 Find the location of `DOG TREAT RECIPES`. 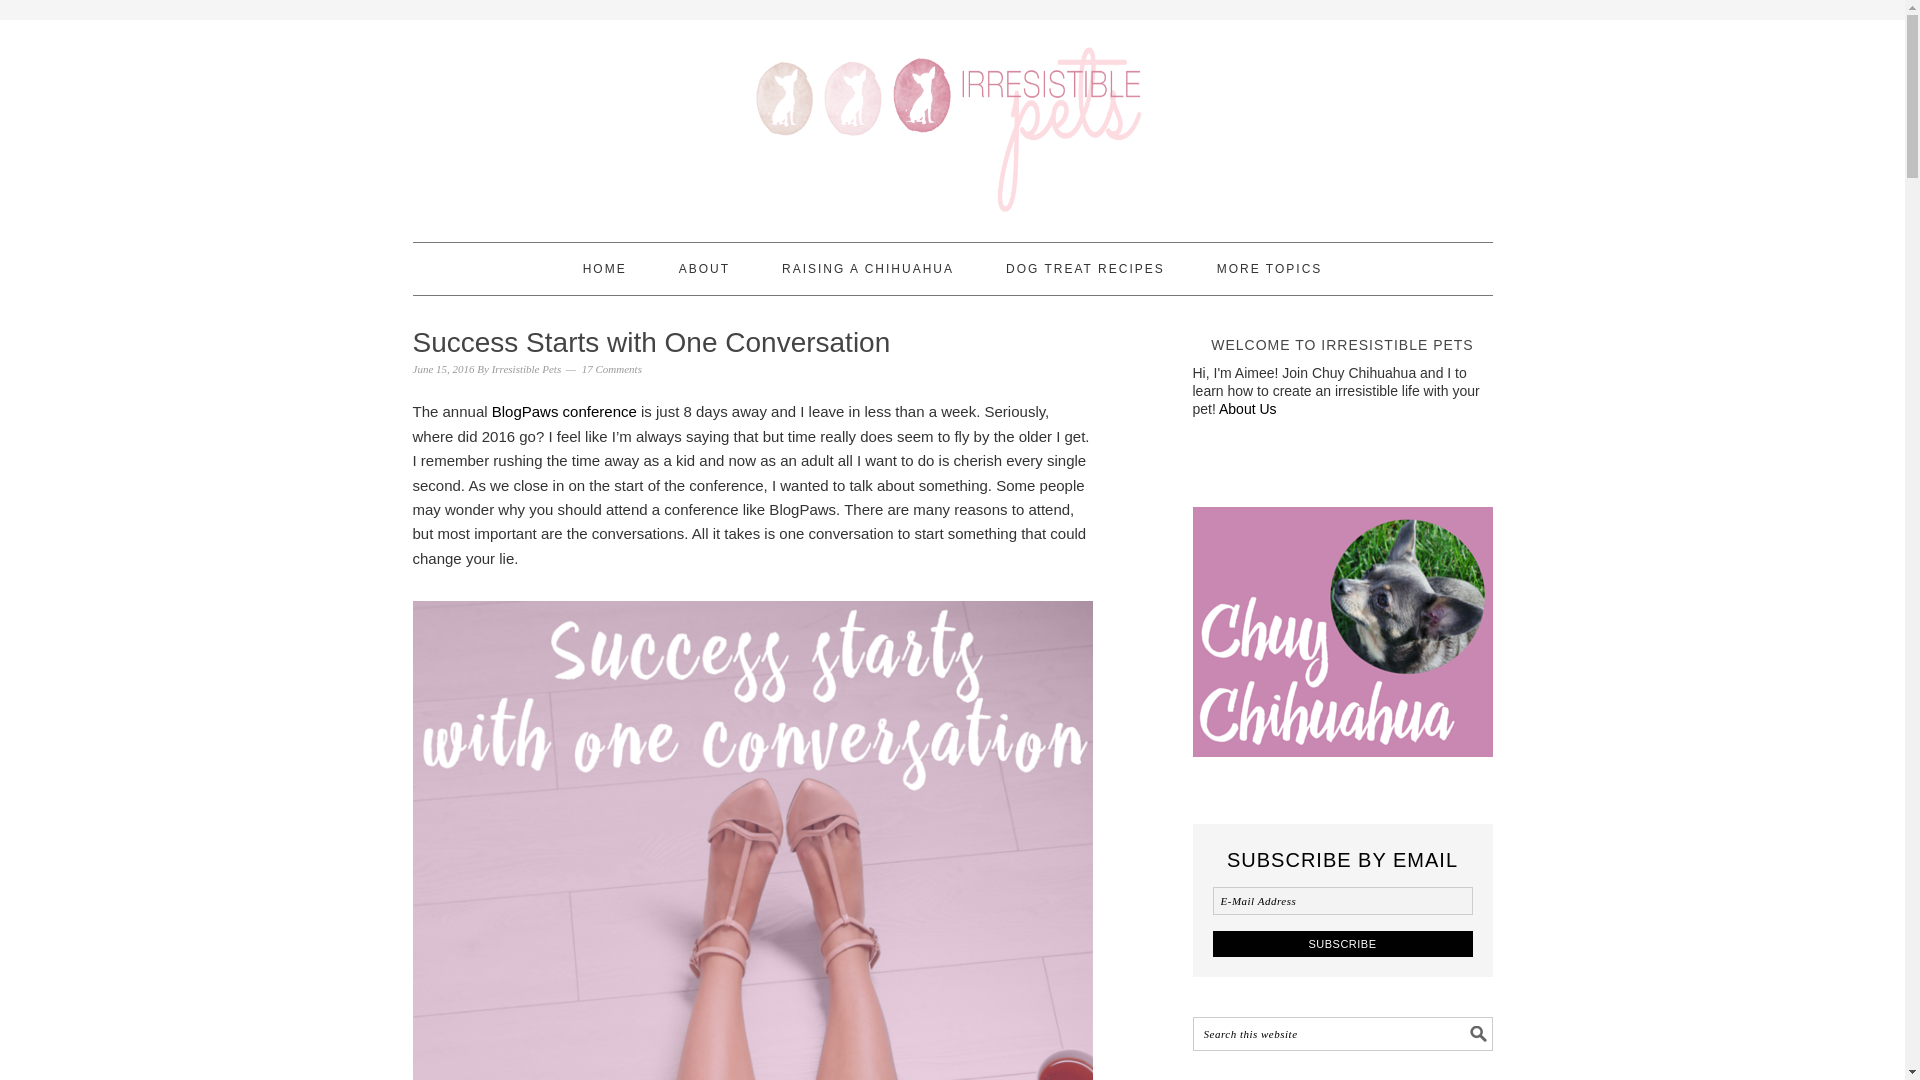

DOG TREAT RECIPES is located at coordinates (1086, 268).